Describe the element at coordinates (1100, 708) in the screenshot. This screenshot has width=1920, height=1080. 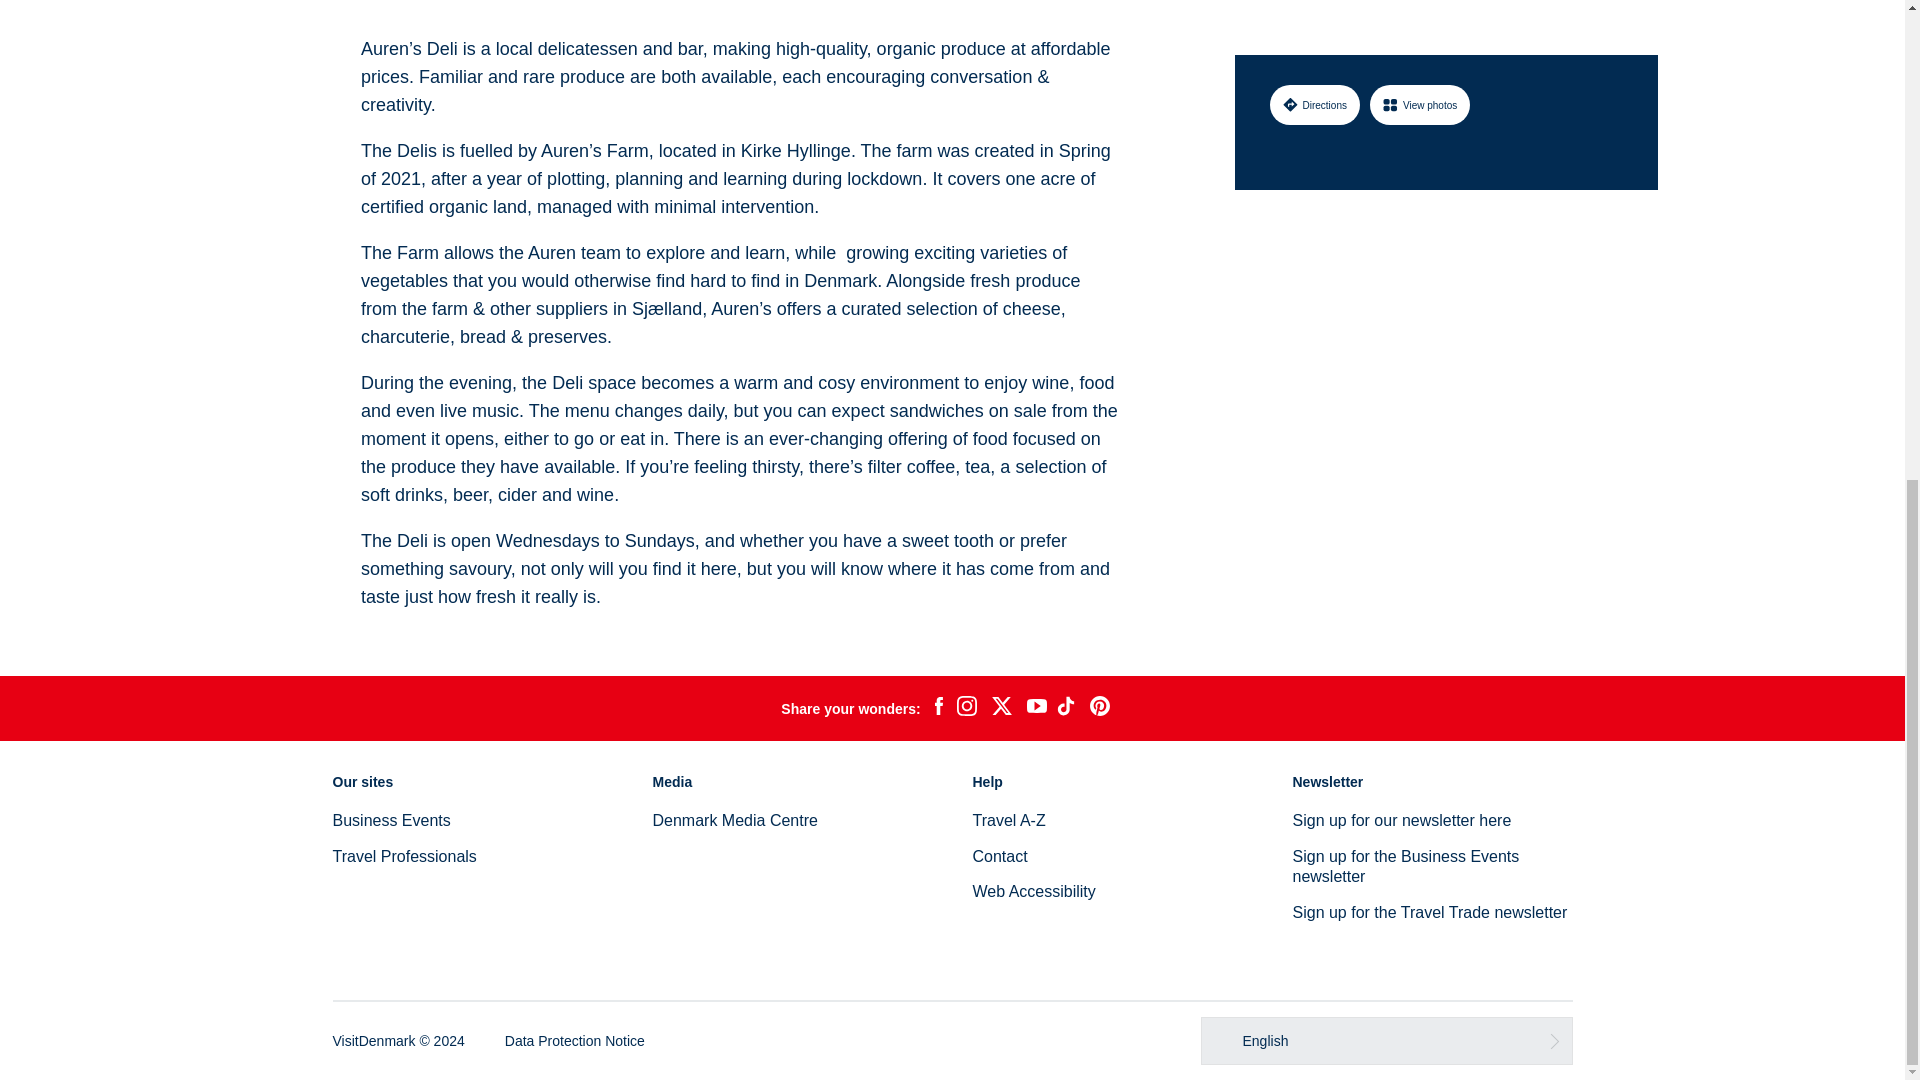
I see `pinterest` at that location.